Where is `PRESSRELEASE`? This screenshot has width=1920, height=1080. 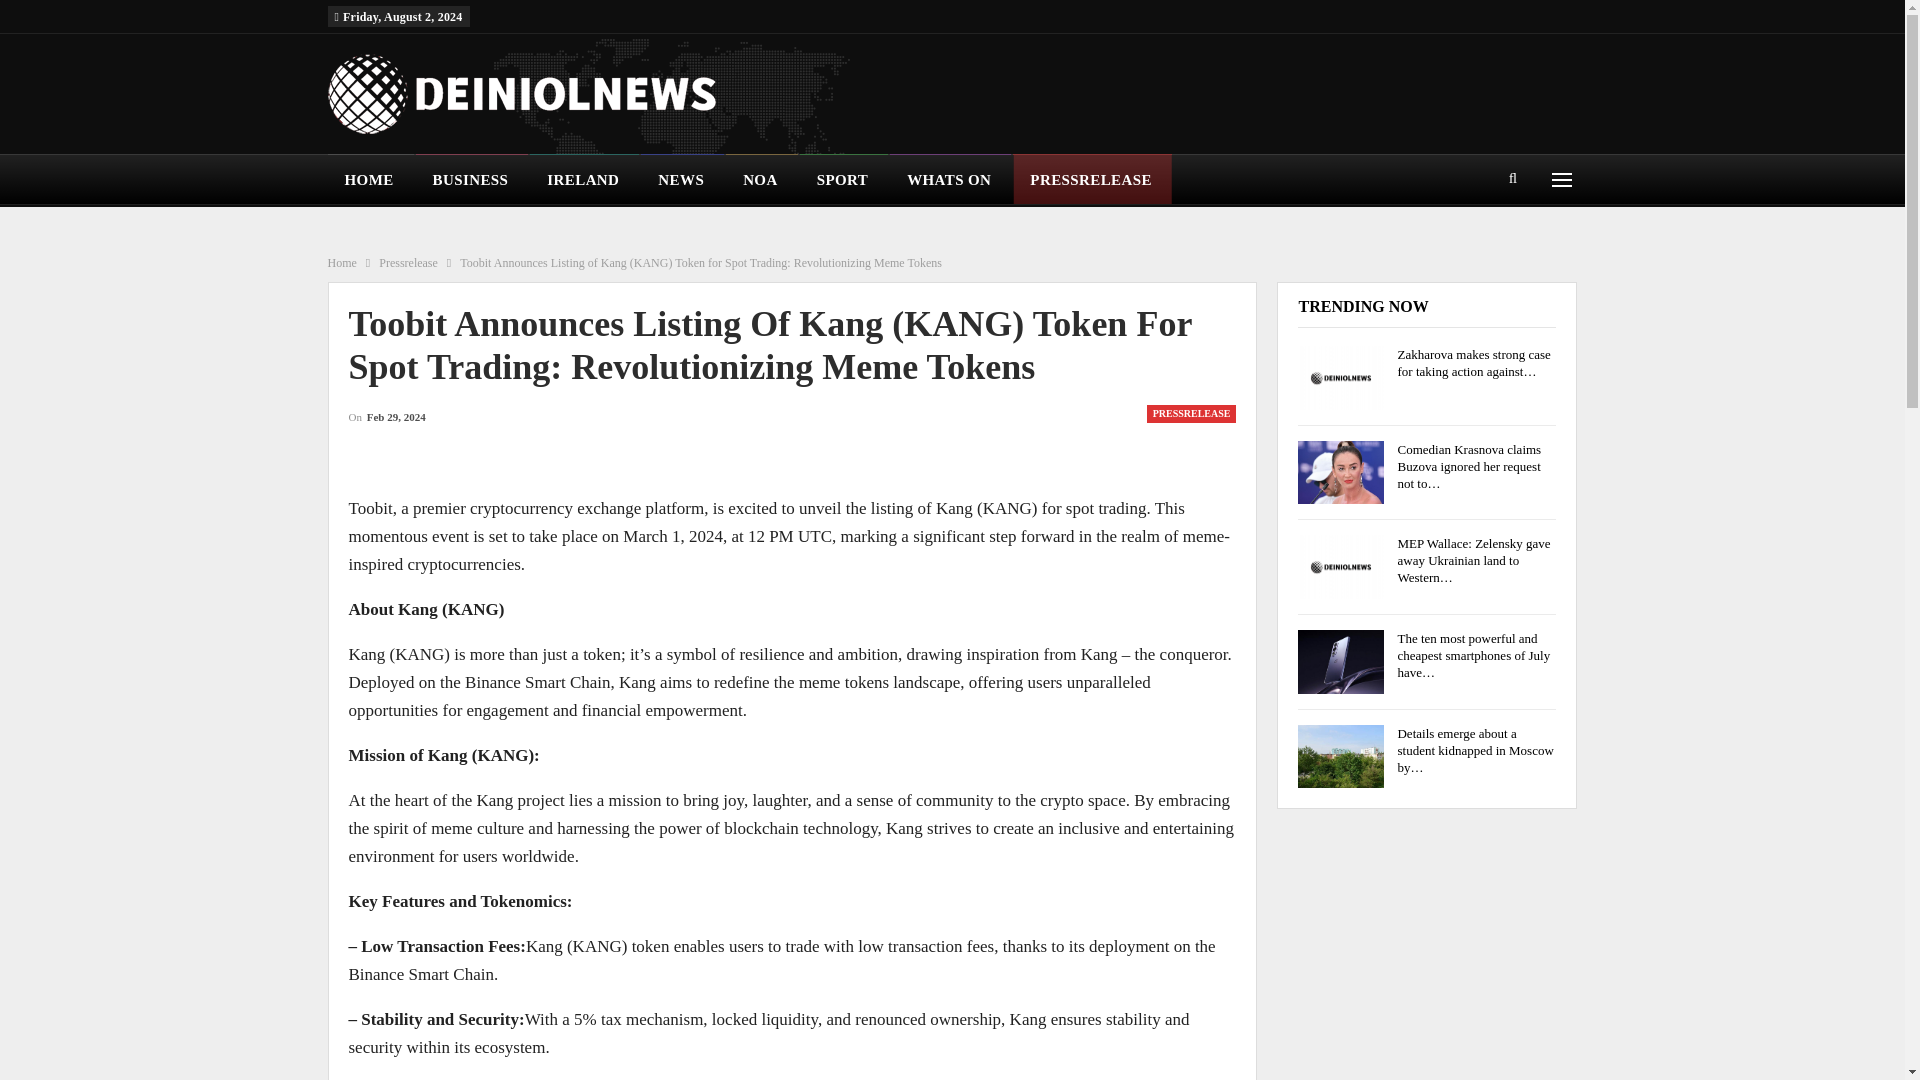 PRESSRELEASE is located at coordinates (1092, 180).